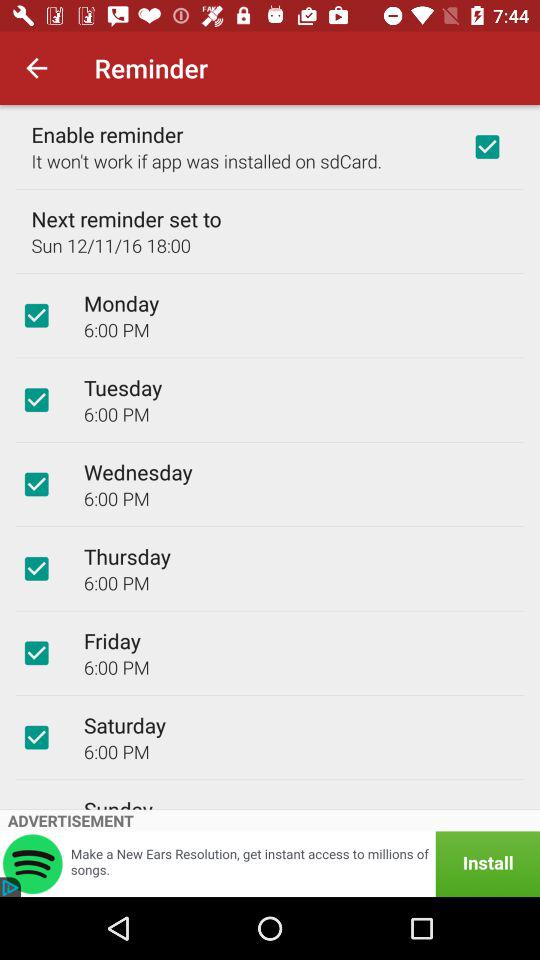 The width and height of the screenshot is (540, 960). I want to click on set reminders to alert you on a particular day and time, so click(36, 737).